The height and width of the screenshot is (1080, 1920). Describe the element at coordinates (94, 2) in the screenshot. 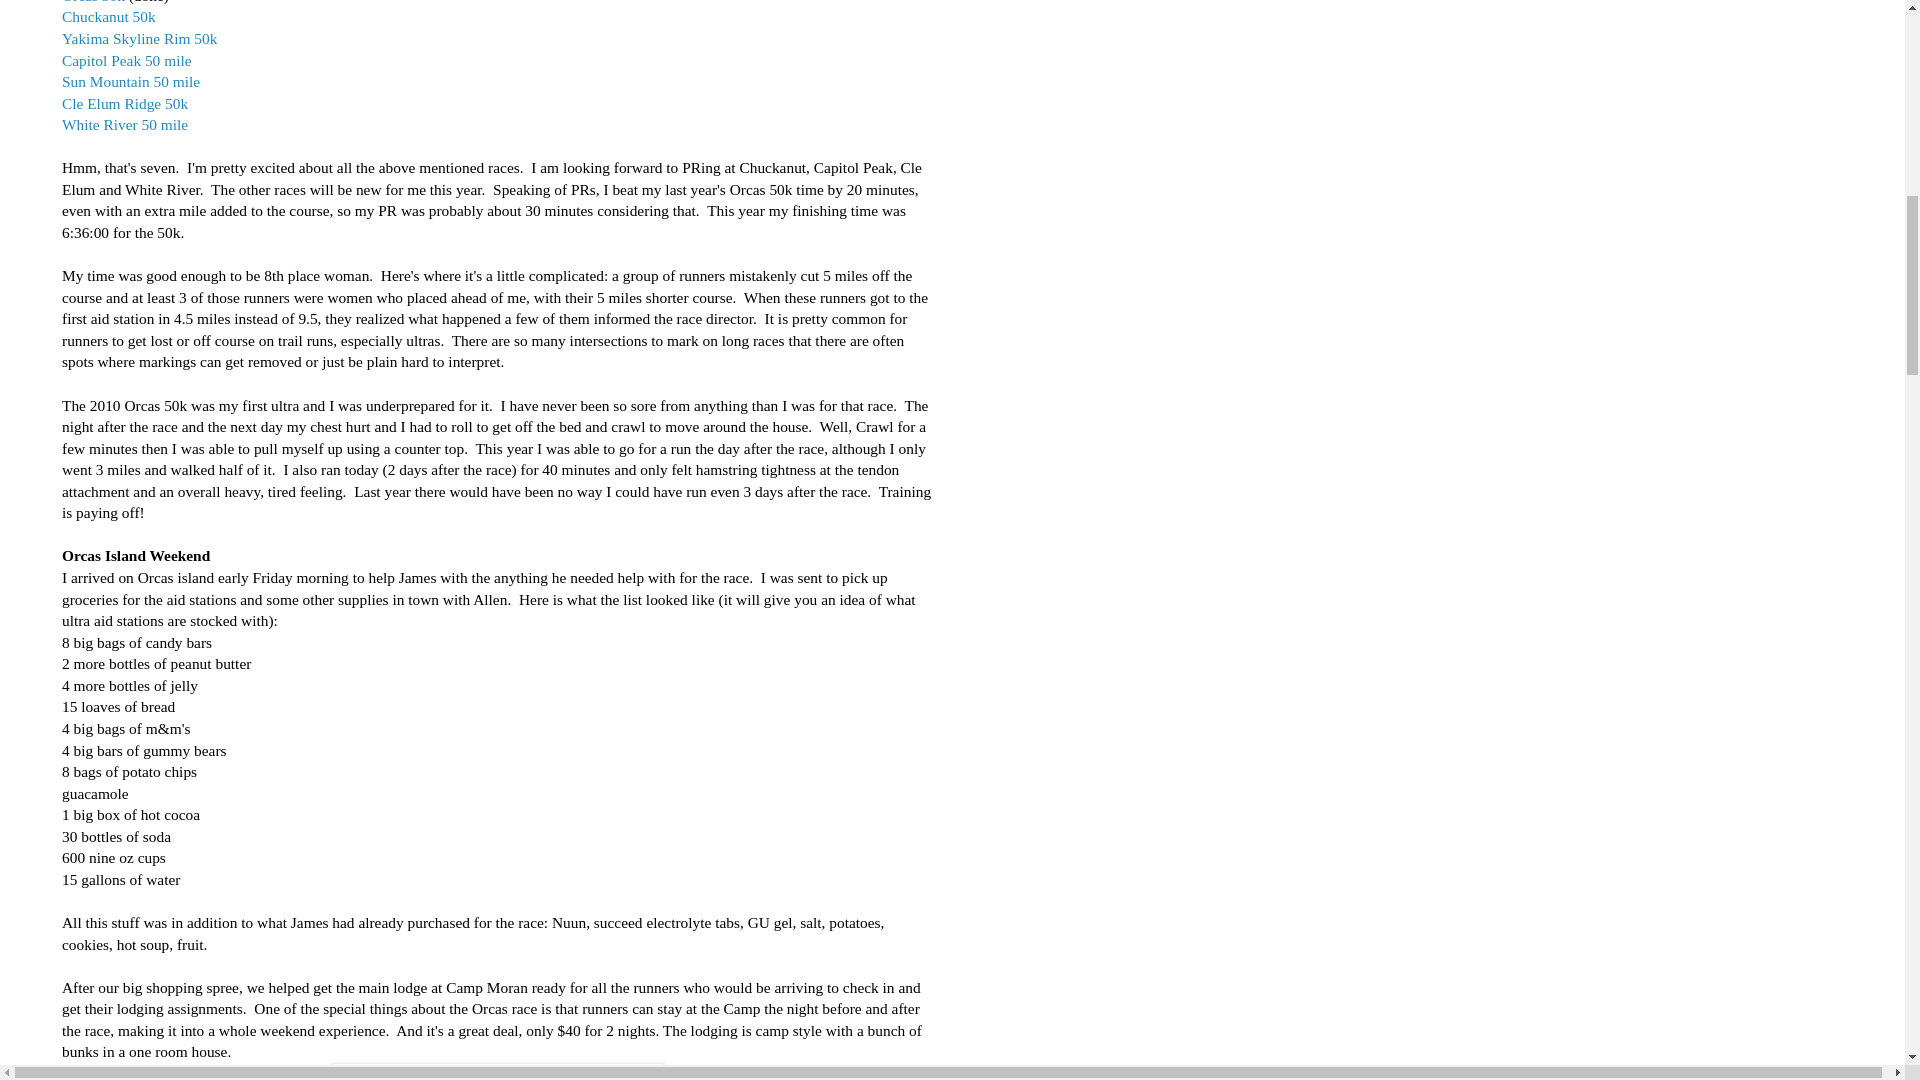

I see `Orcas 50k` at that location.